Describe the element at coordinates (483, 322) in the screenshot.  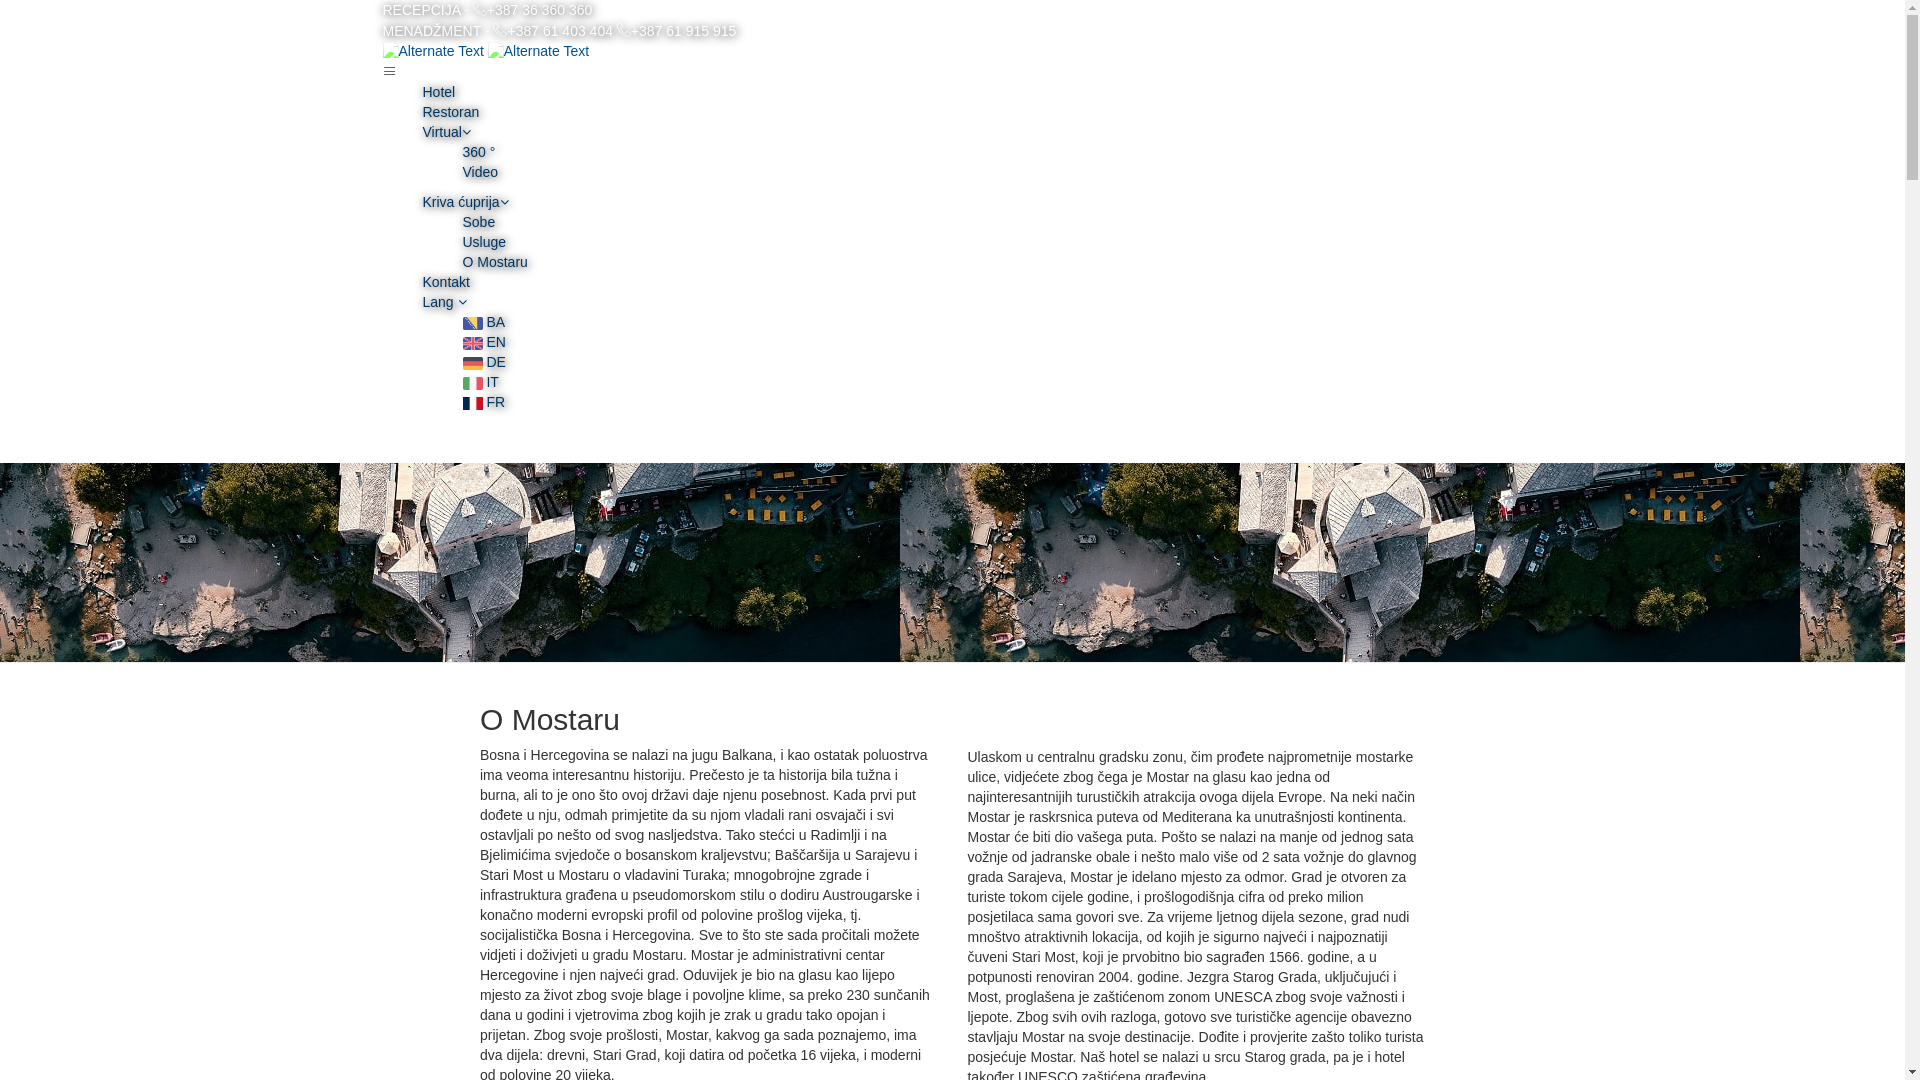
I see `BA` at that location.